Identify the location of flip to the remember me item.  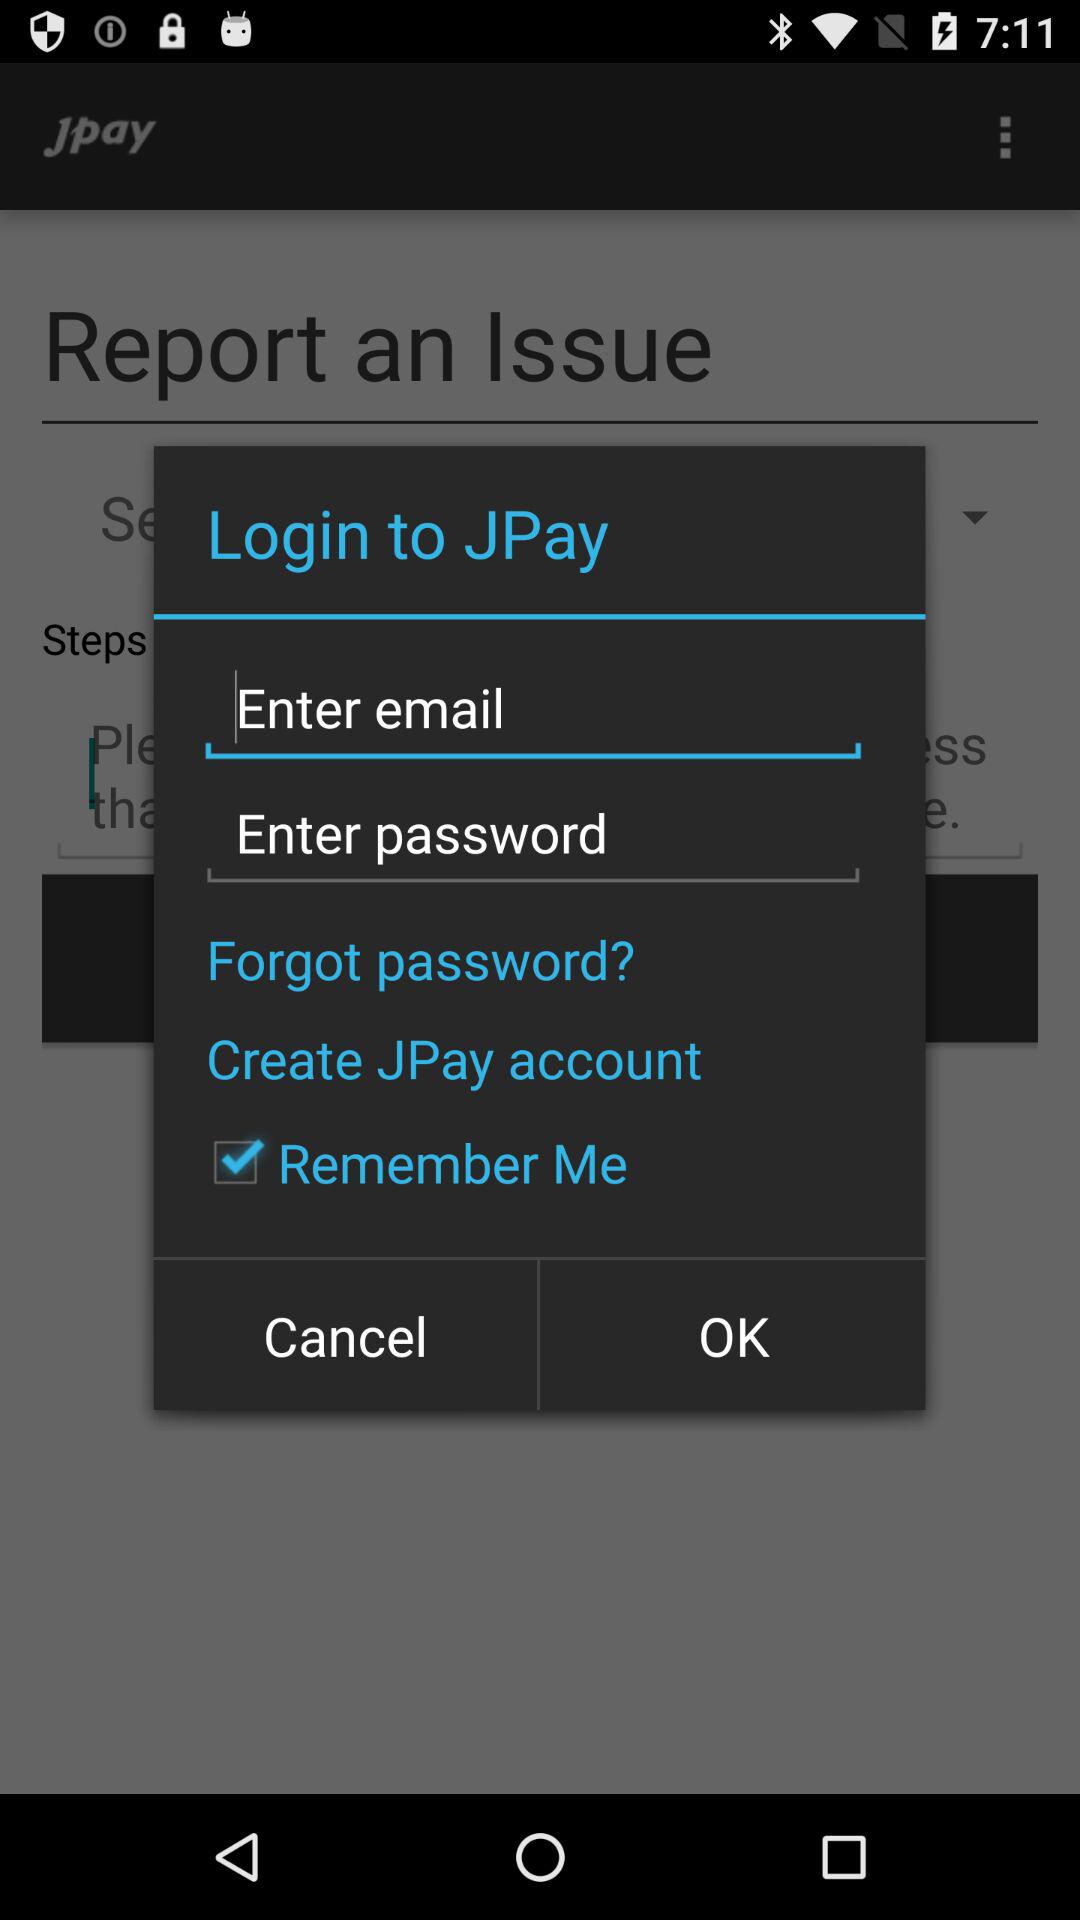
(410, 1162).